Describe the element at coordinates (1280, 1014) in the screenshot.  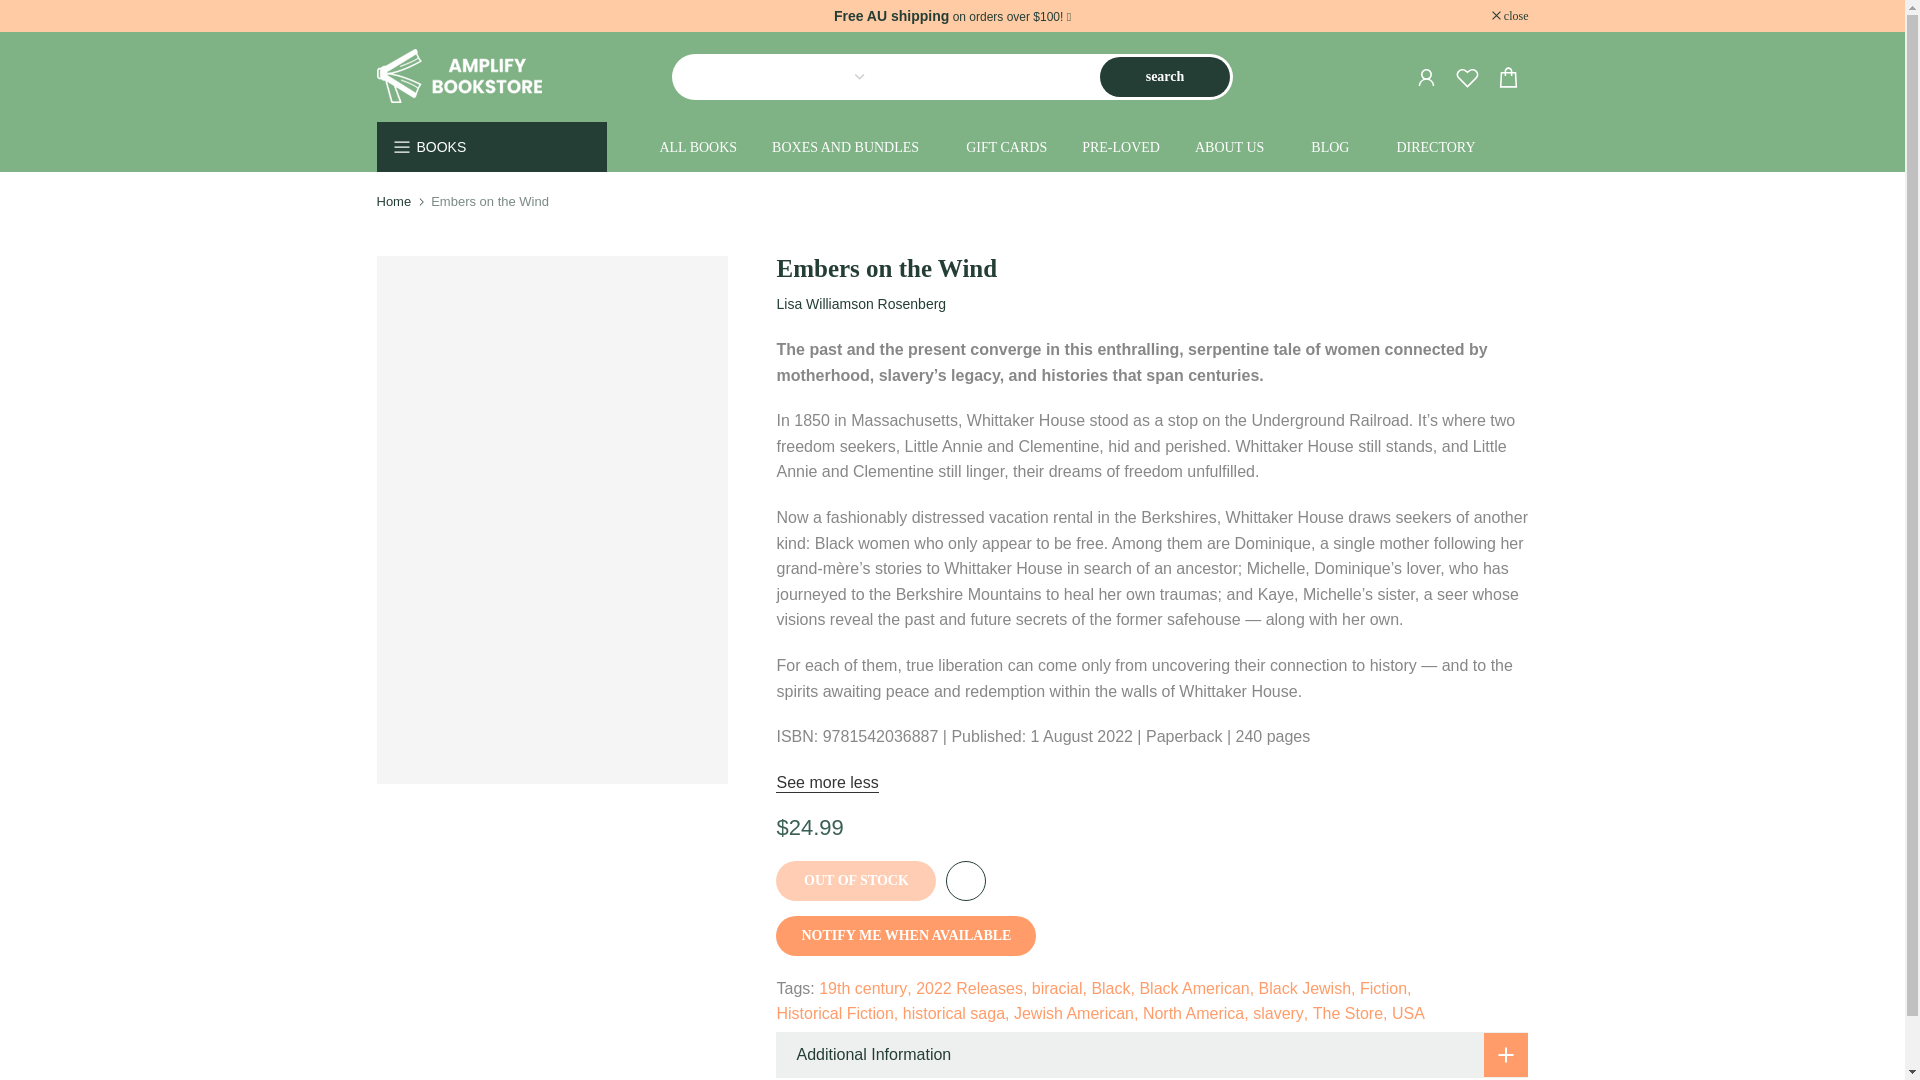
I see `slavery` at that location.